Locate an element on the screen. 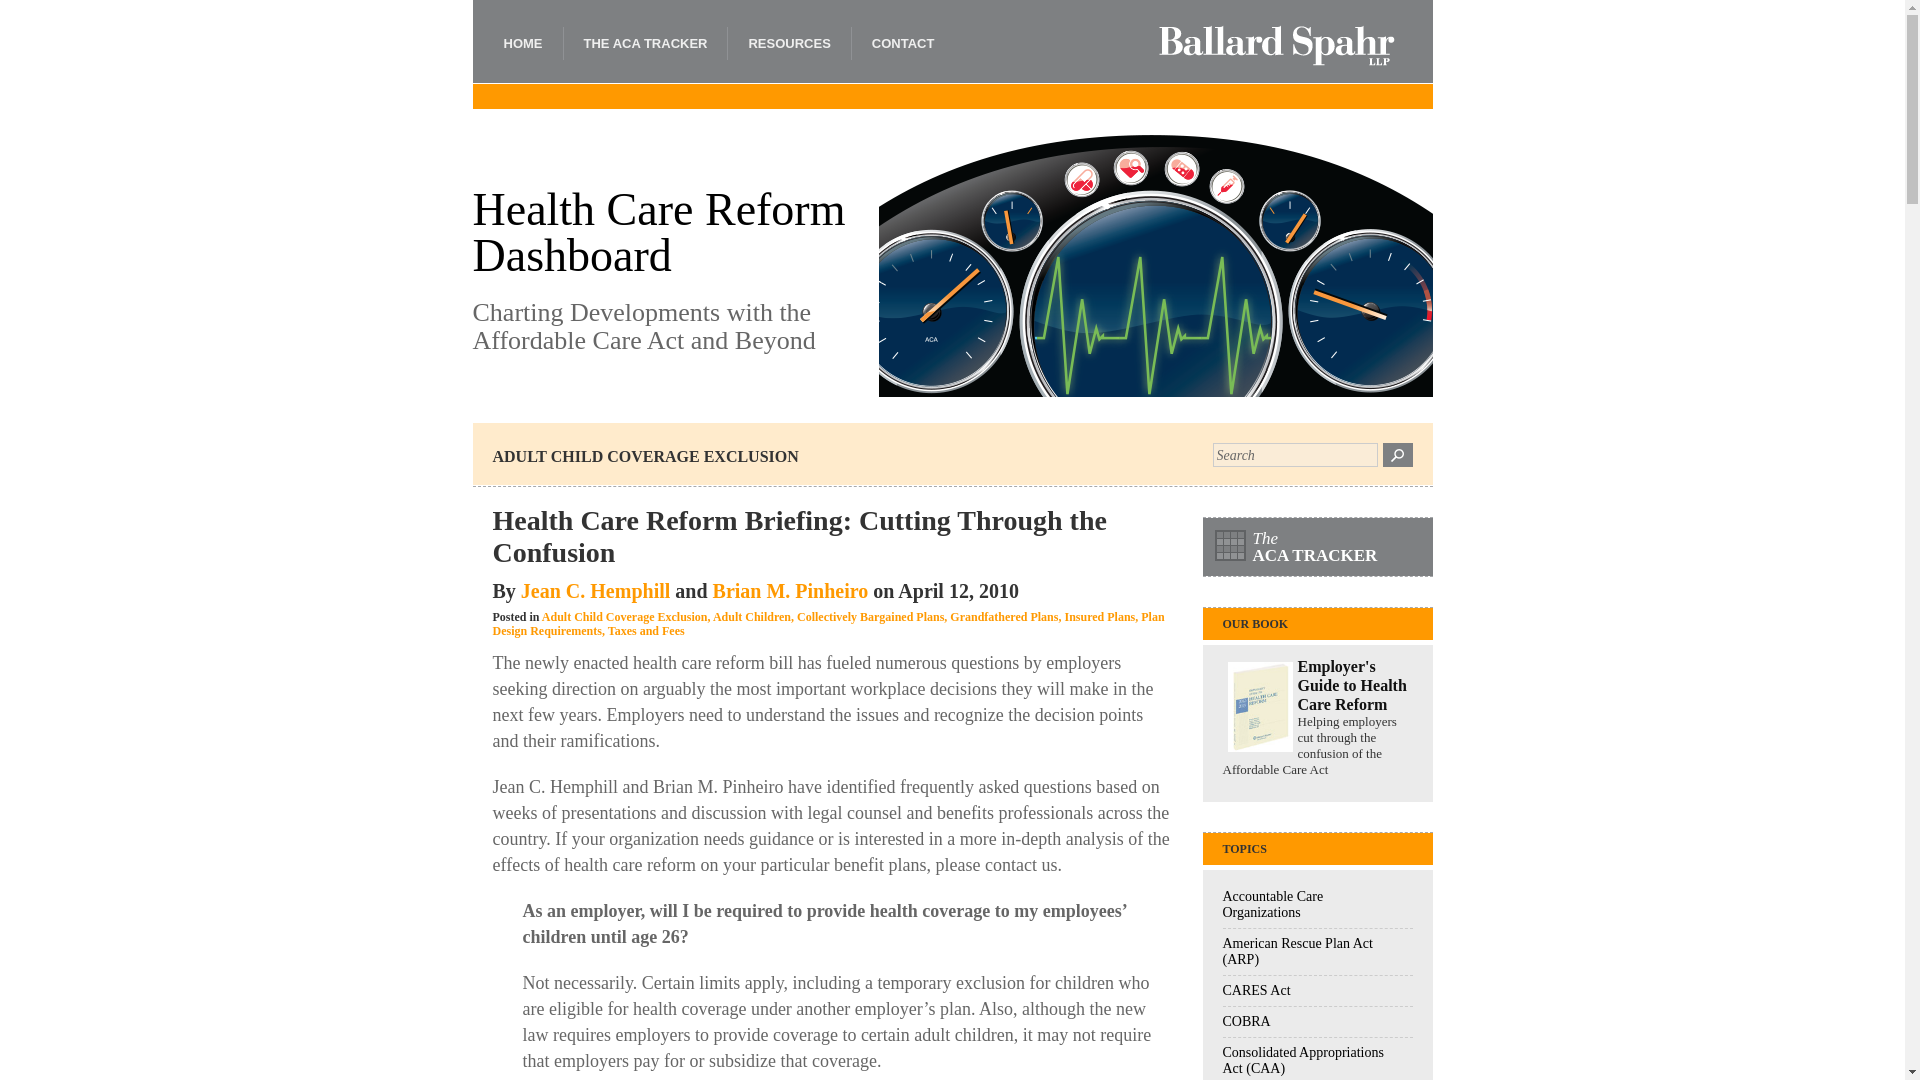 This screenshot has height=1080, width=1920. Adult Child Coverage Exclusion, is located at coordinates (626, 617).